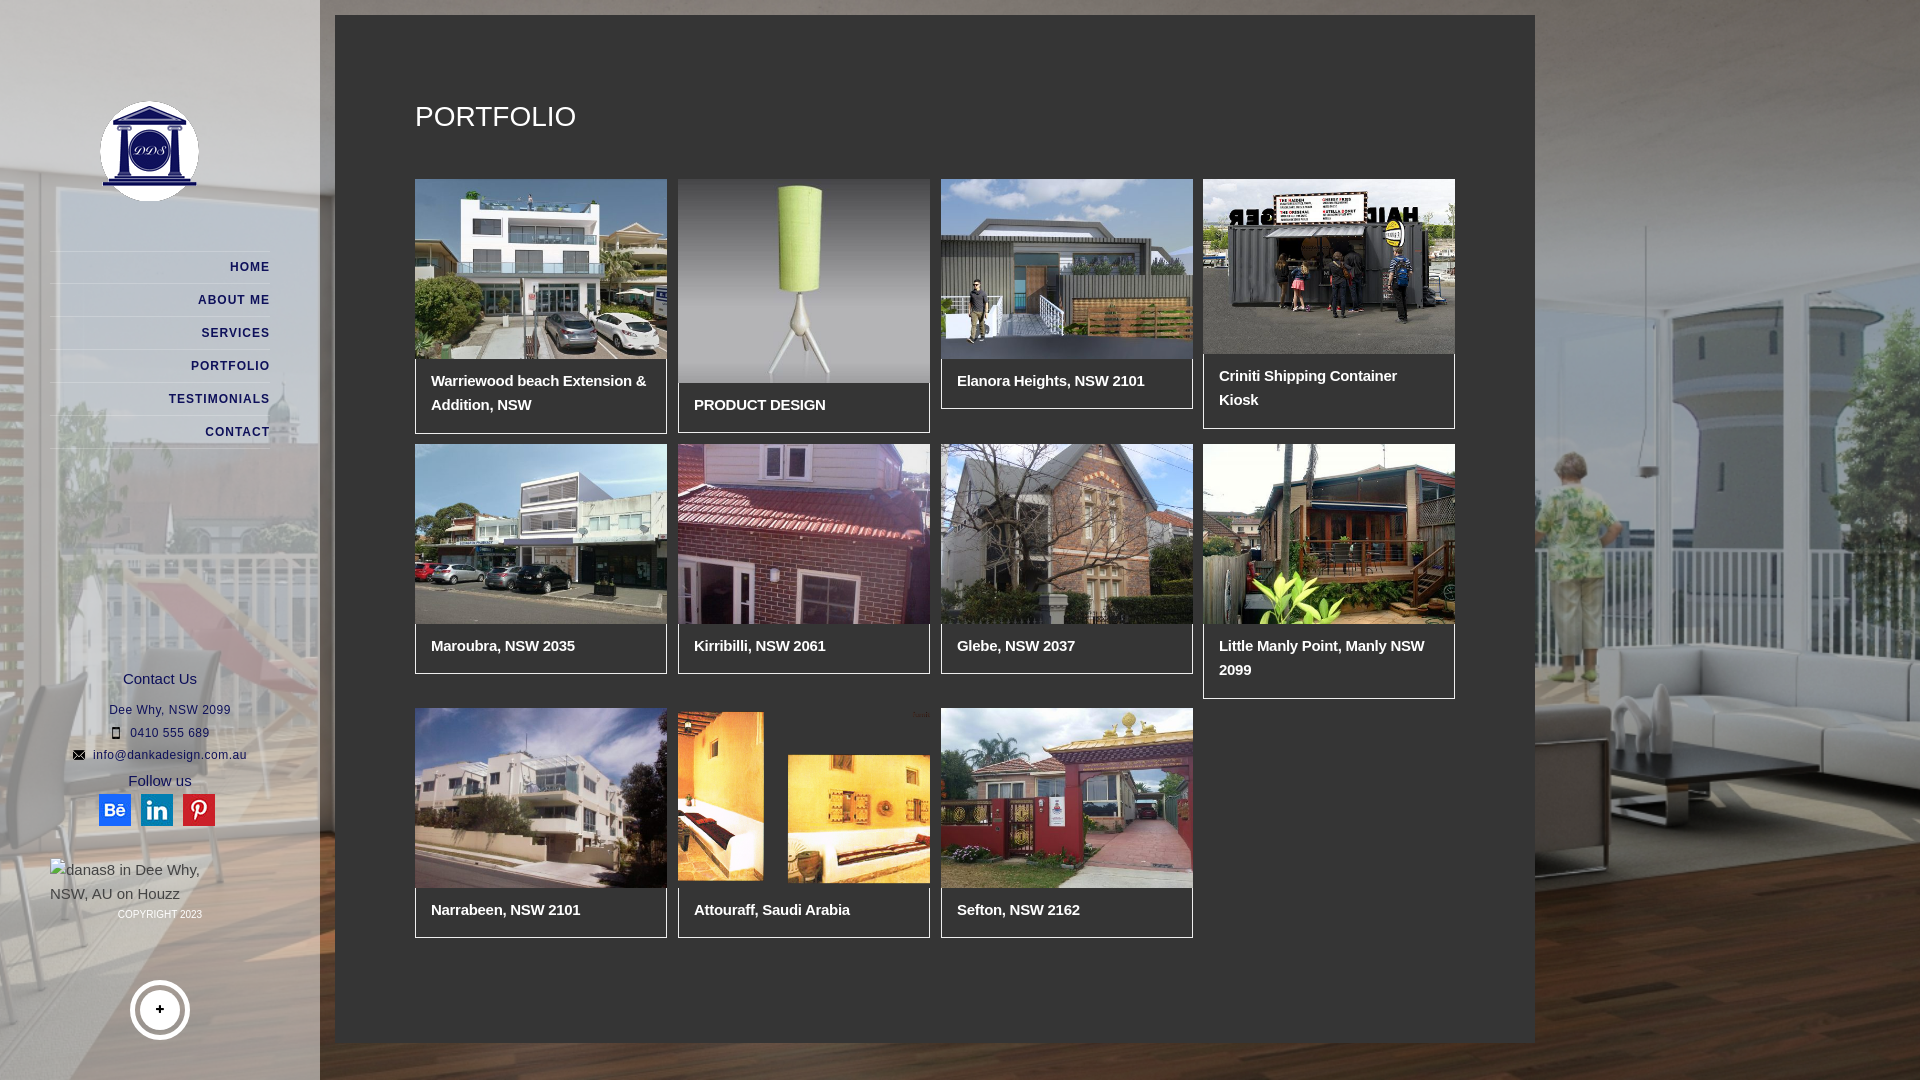  Describe the element at coordinates (1308, 388) in the screenshot. I see `Criniti Shipping Container Kiosk` at that location.